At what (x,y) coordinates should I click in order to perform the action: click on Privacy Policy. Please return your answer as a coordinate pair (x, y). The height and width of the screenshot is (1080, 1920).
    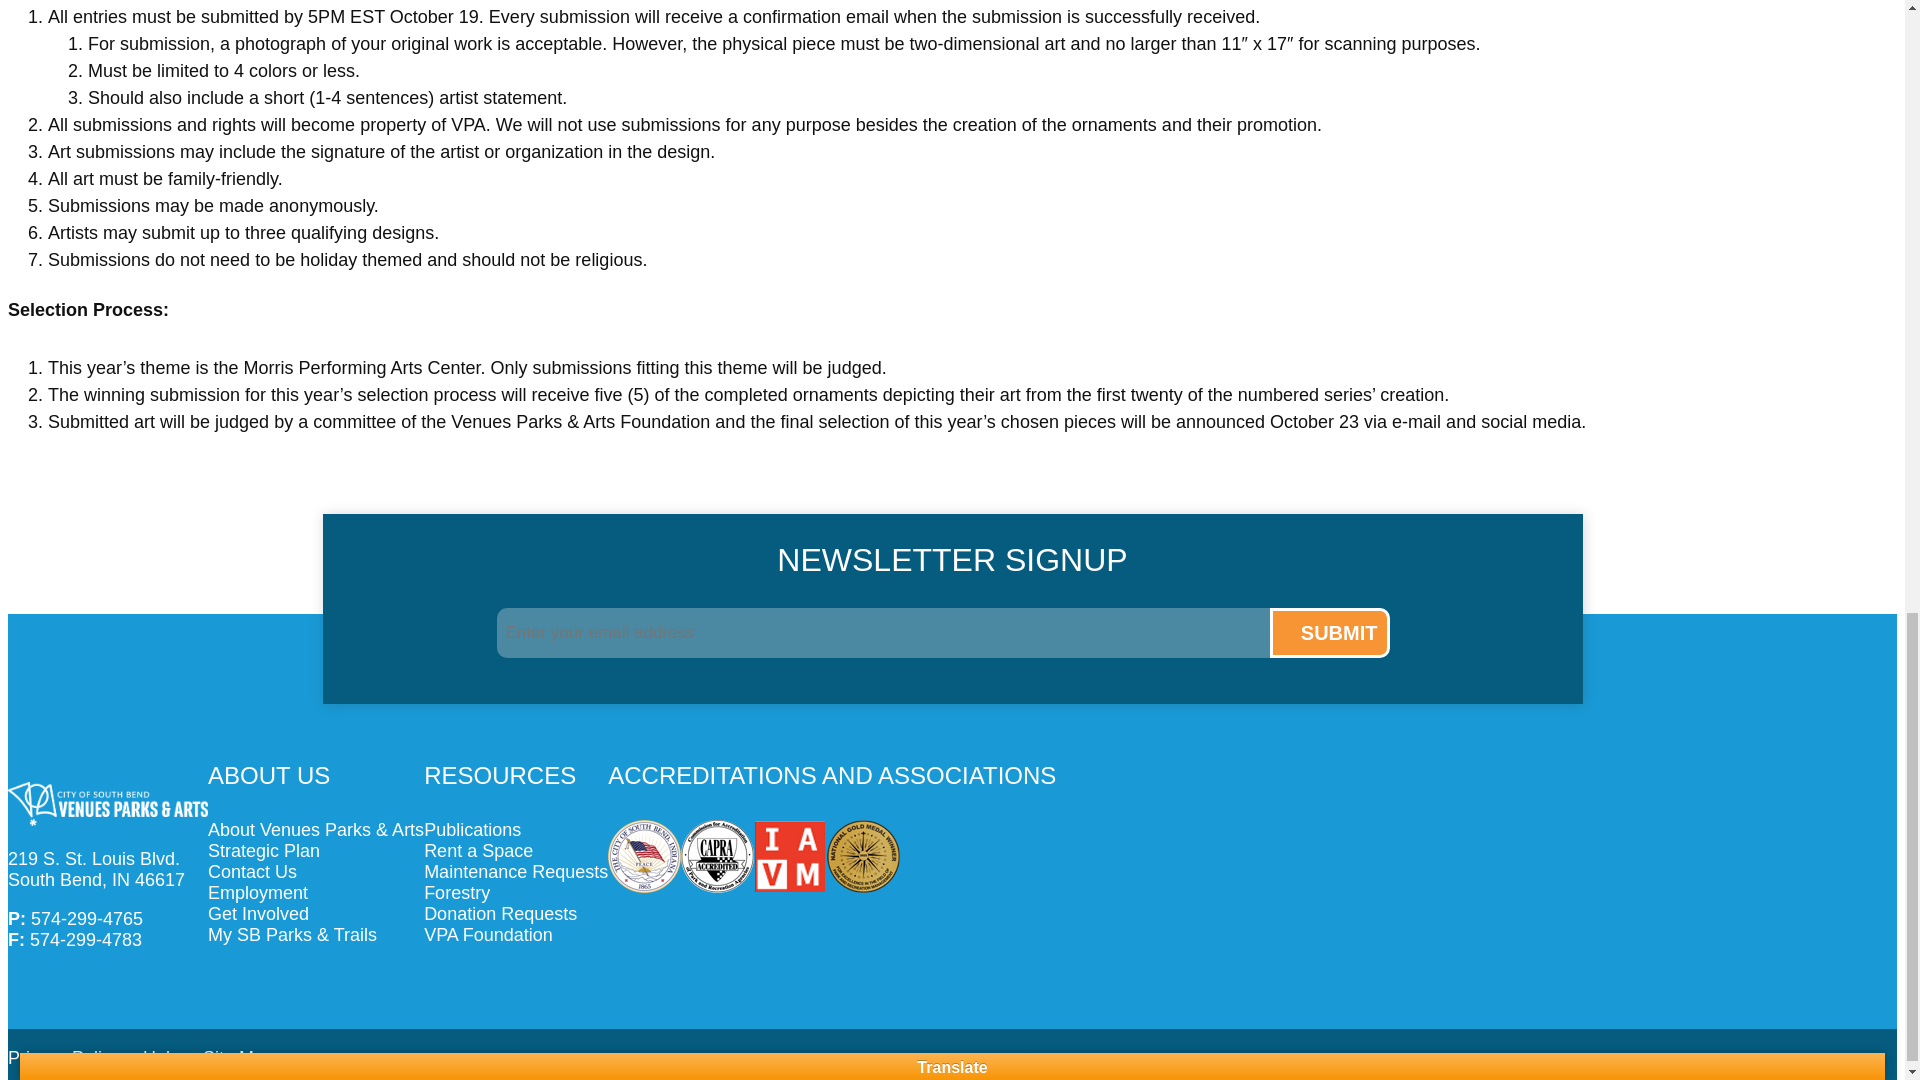
    Looking at the image, I should click on (63, 1058).